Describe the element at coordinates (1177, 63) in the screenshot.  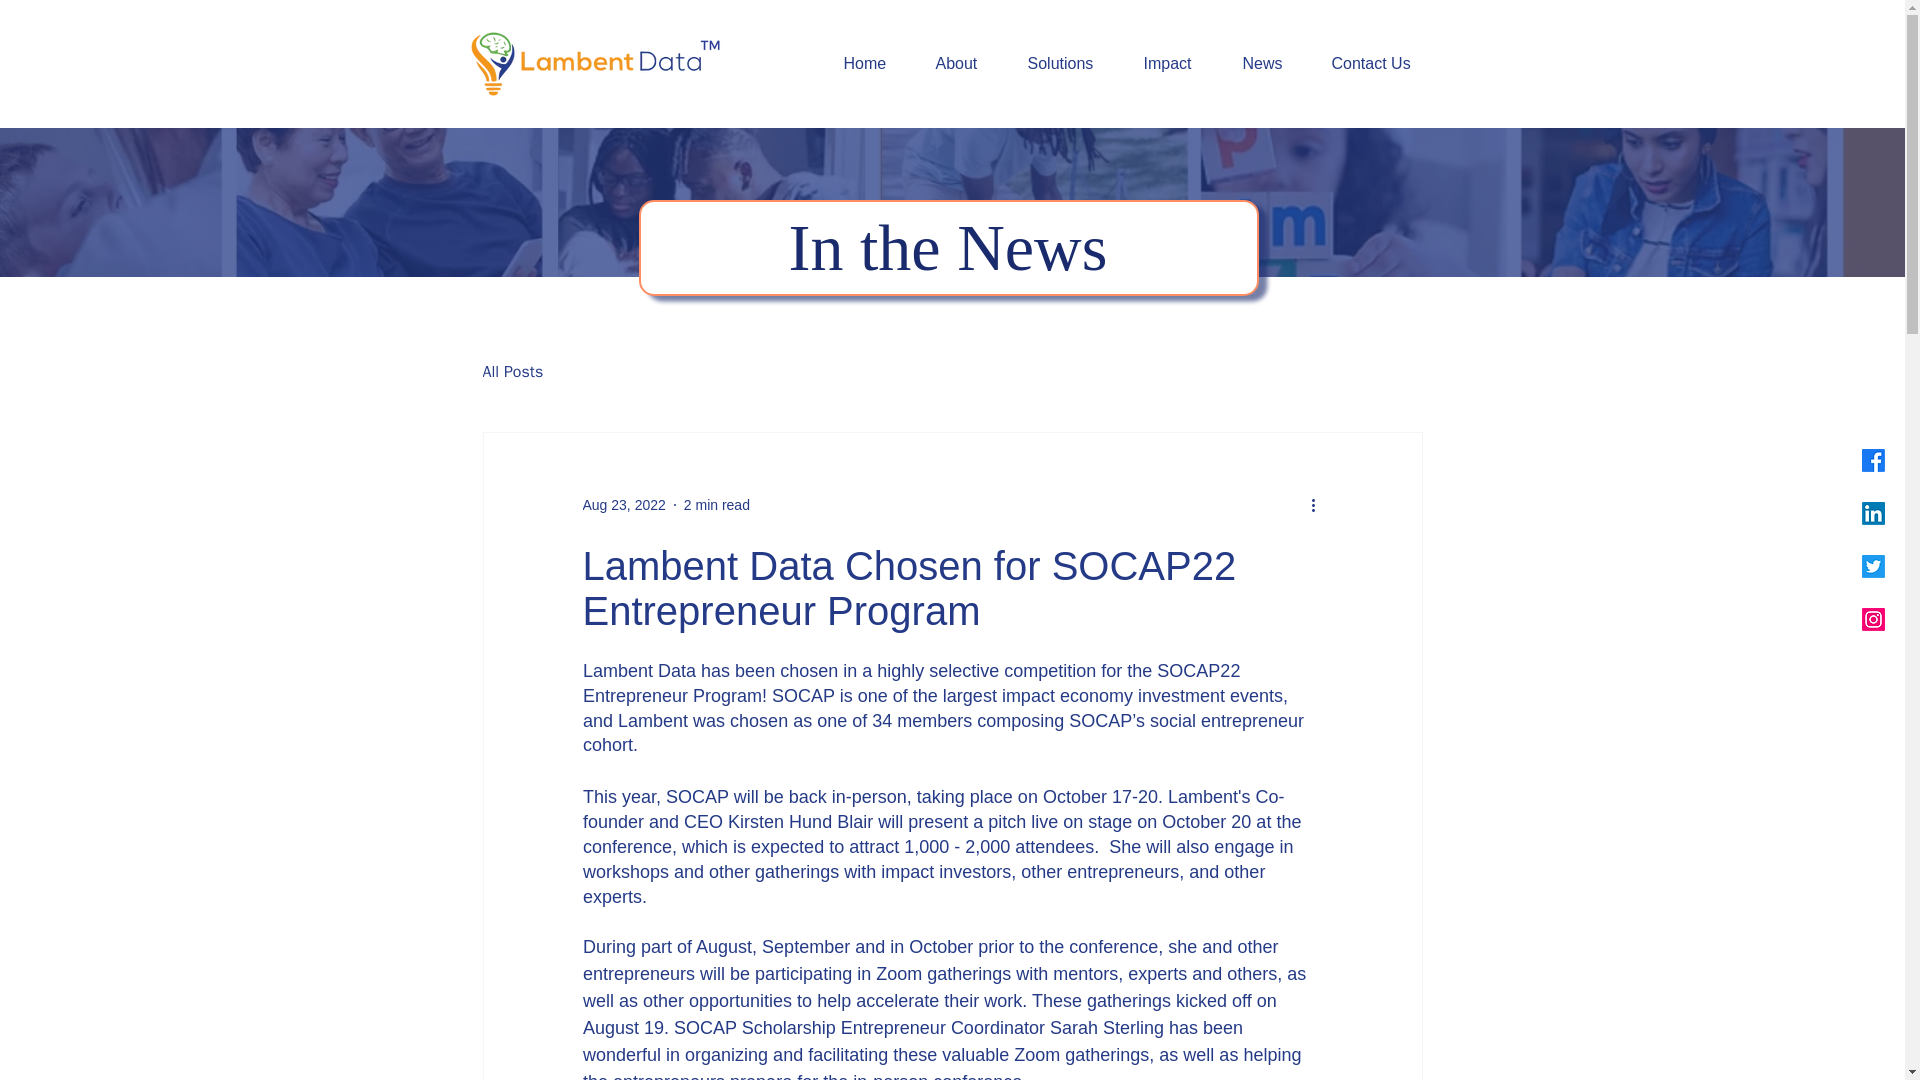
I see `Impact` at that location.